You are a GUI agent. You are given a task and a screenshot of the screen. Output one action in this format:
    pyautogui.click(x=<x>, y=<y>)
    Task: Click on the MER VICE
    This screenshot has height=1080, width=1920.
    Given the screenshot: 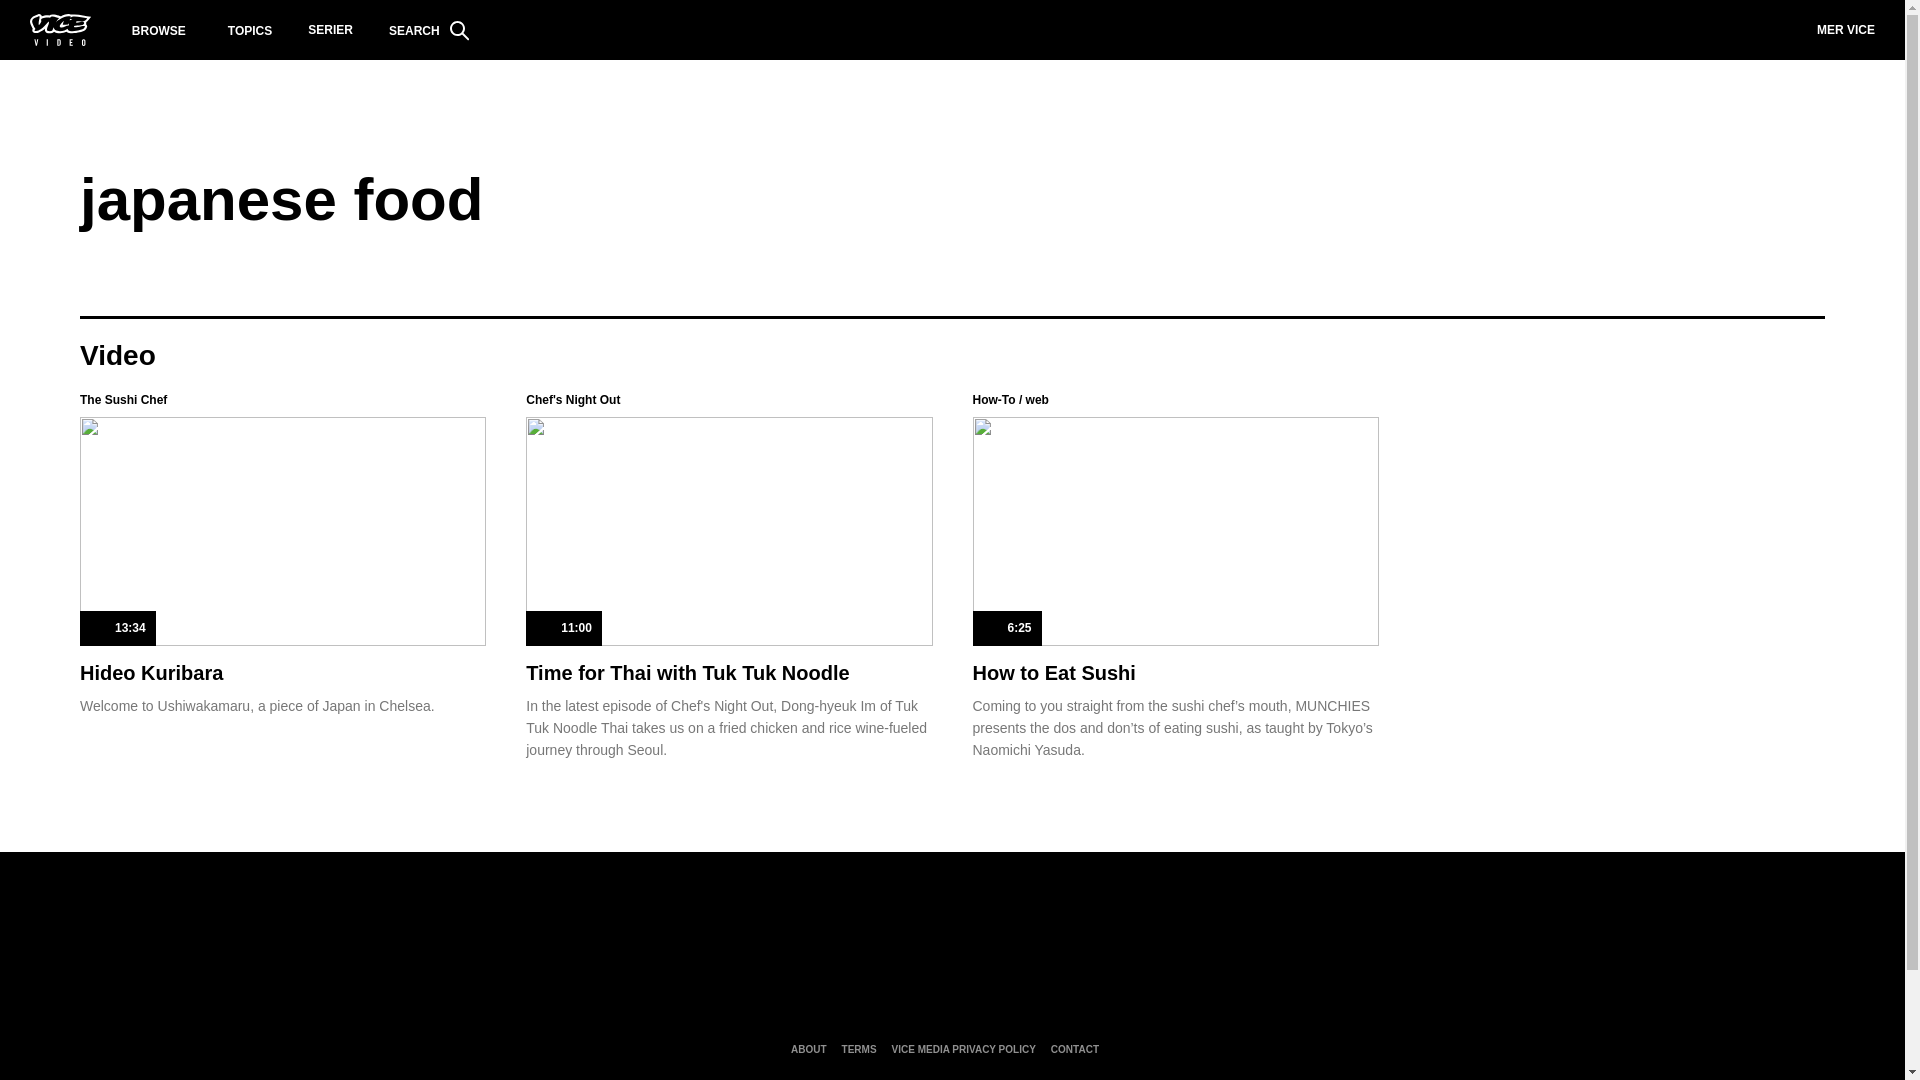 What is the action you would take?
    pyautogui.click(x=1846, y=30)
    